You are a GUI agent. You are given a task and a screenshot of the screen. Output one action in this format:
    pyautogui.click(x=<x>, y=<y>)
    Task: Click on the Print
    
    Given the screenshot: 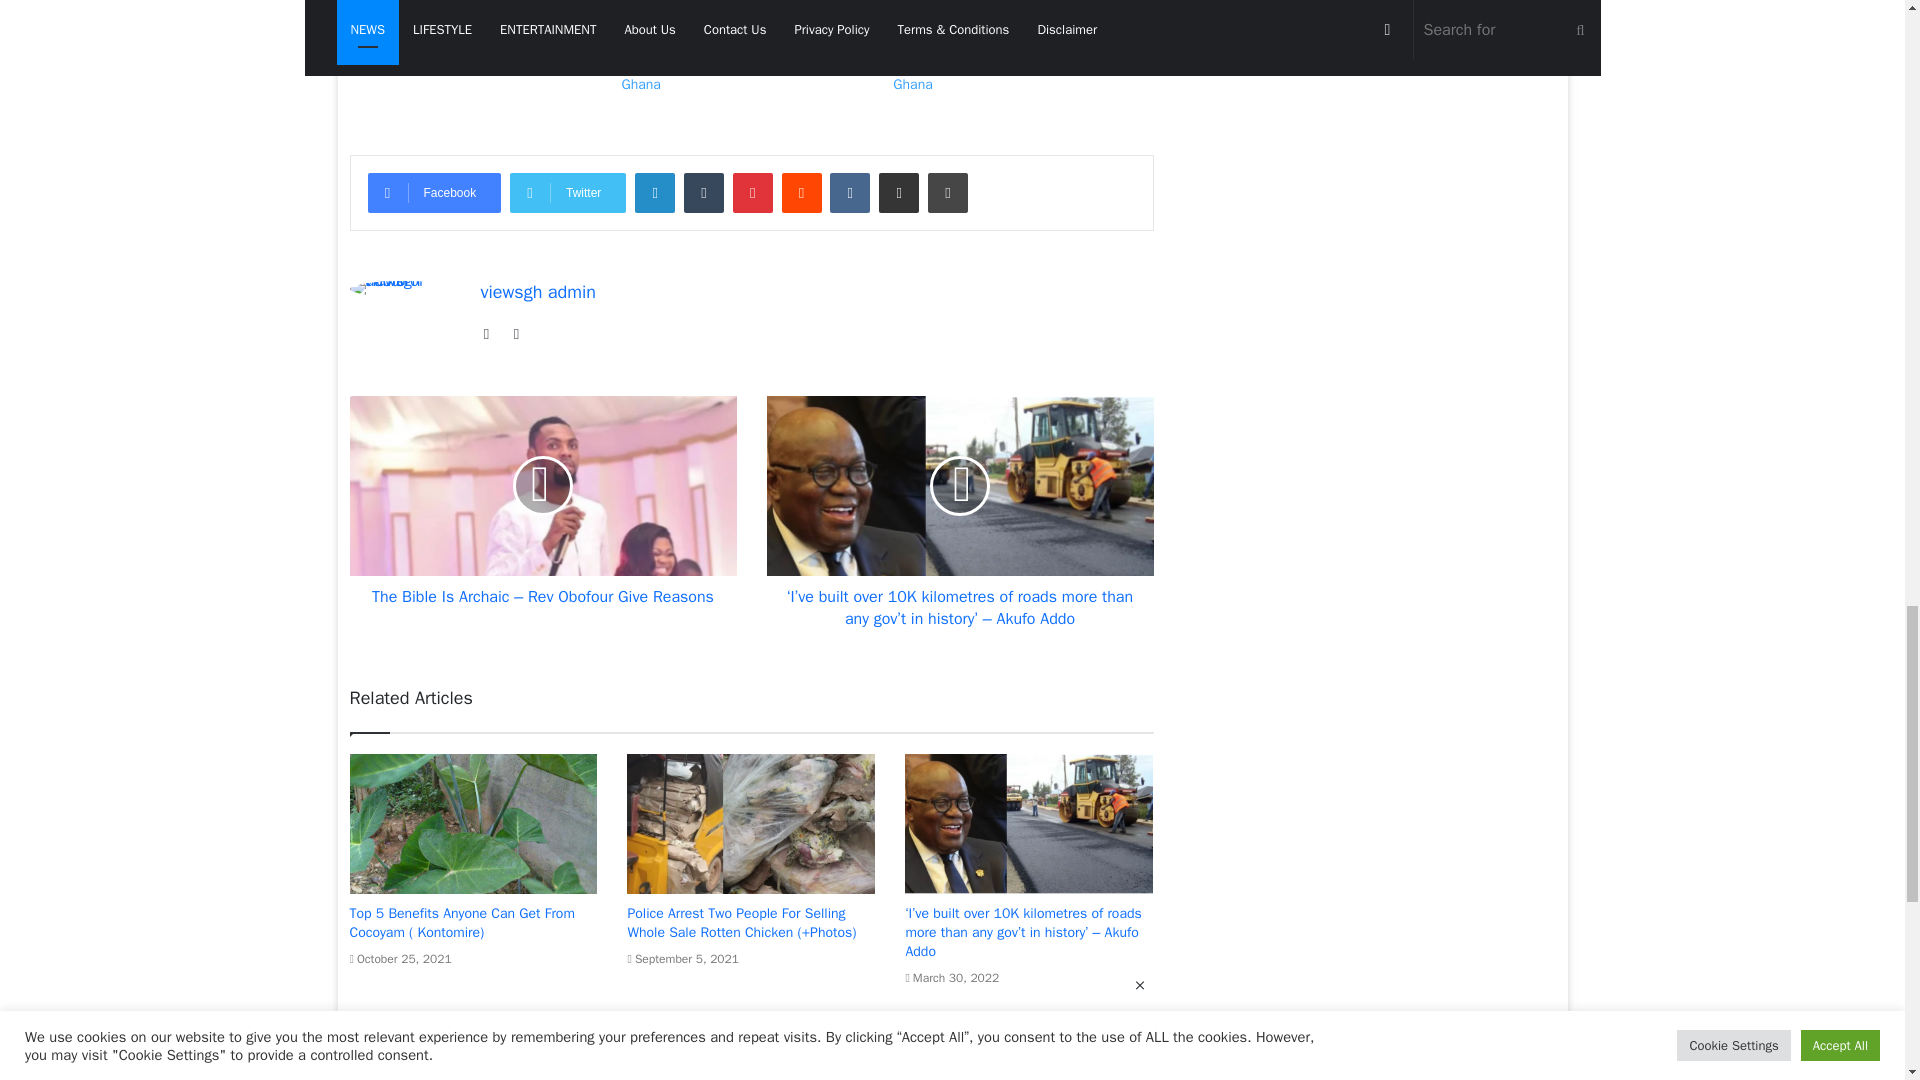 What is the action you would take?
    pyautogui.click(x=947, y=192)
    